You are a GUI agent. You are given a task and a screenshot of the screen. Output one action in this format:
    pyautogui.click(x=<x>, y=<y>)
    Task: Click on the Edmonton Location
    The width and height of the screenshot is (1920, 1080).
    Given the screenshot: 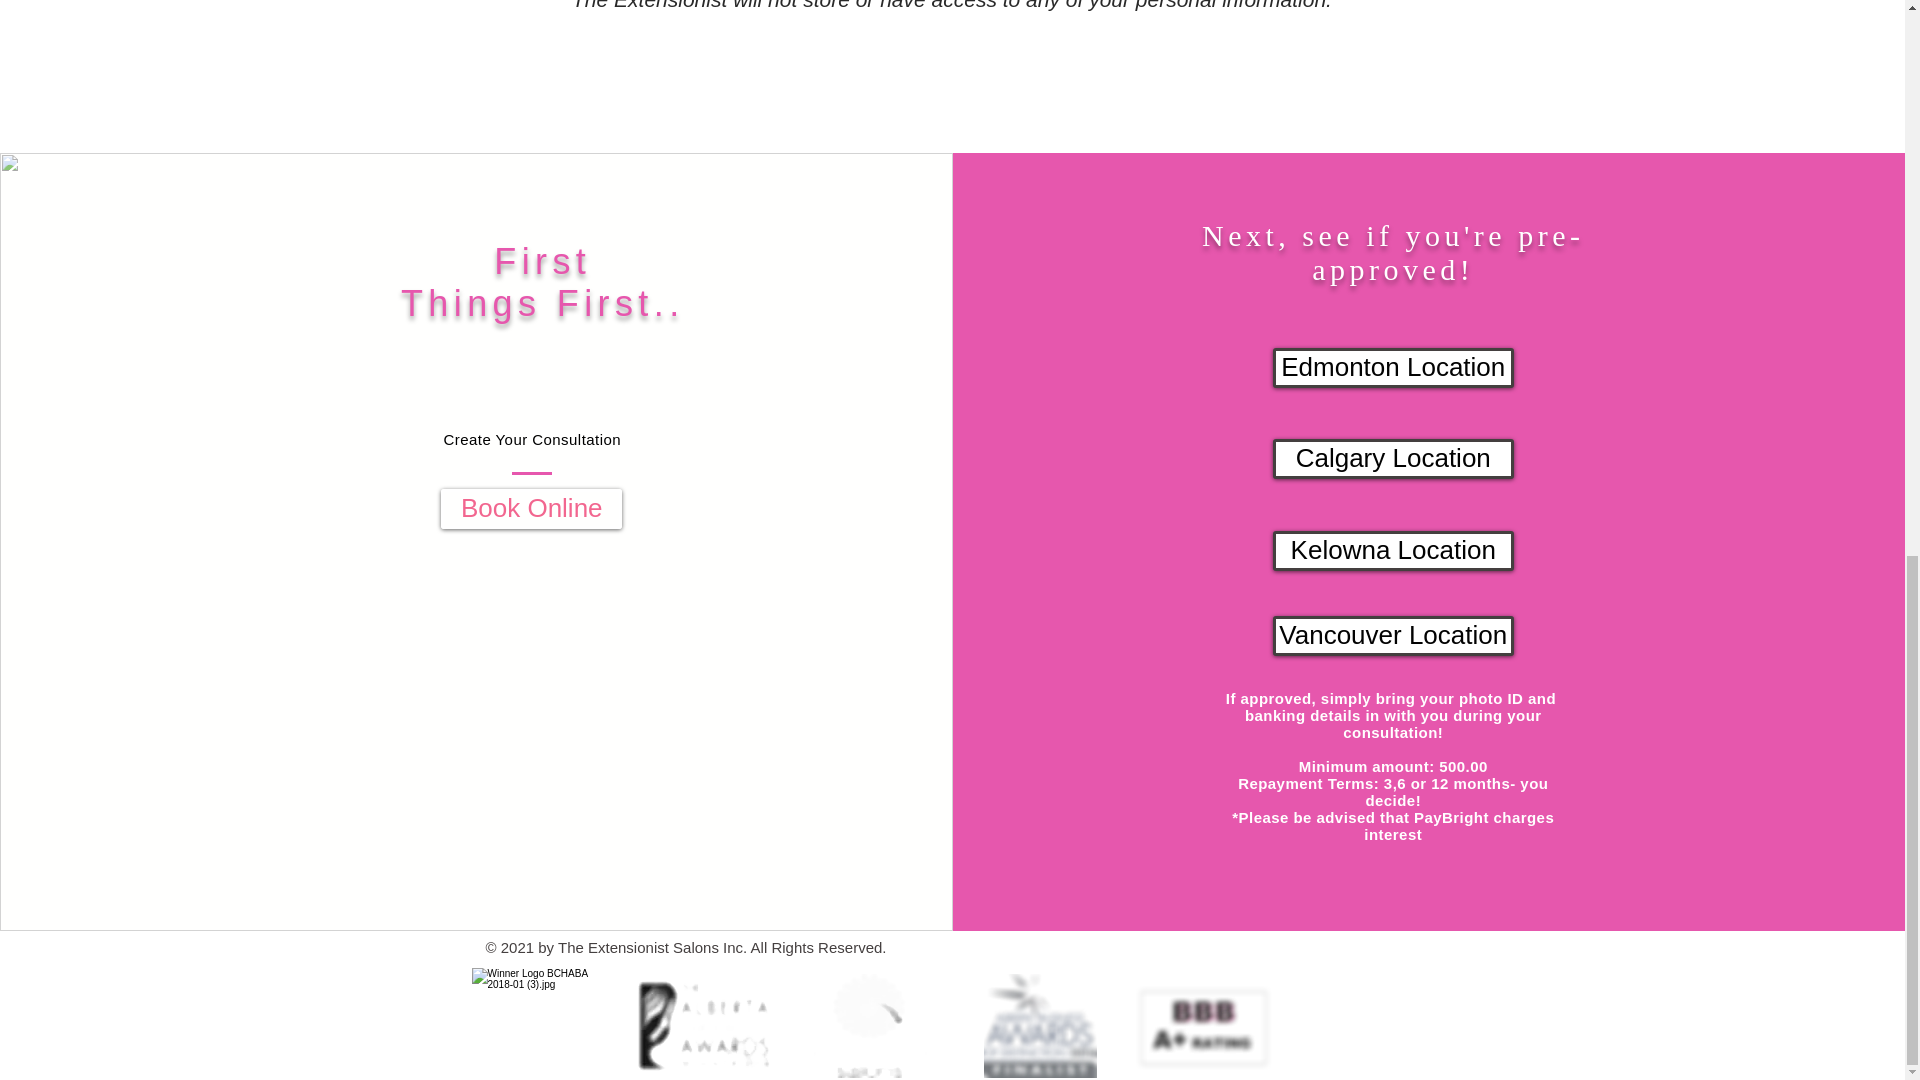 What is the action you would take?
    pyautogui.click(x=1393, y=366)
    